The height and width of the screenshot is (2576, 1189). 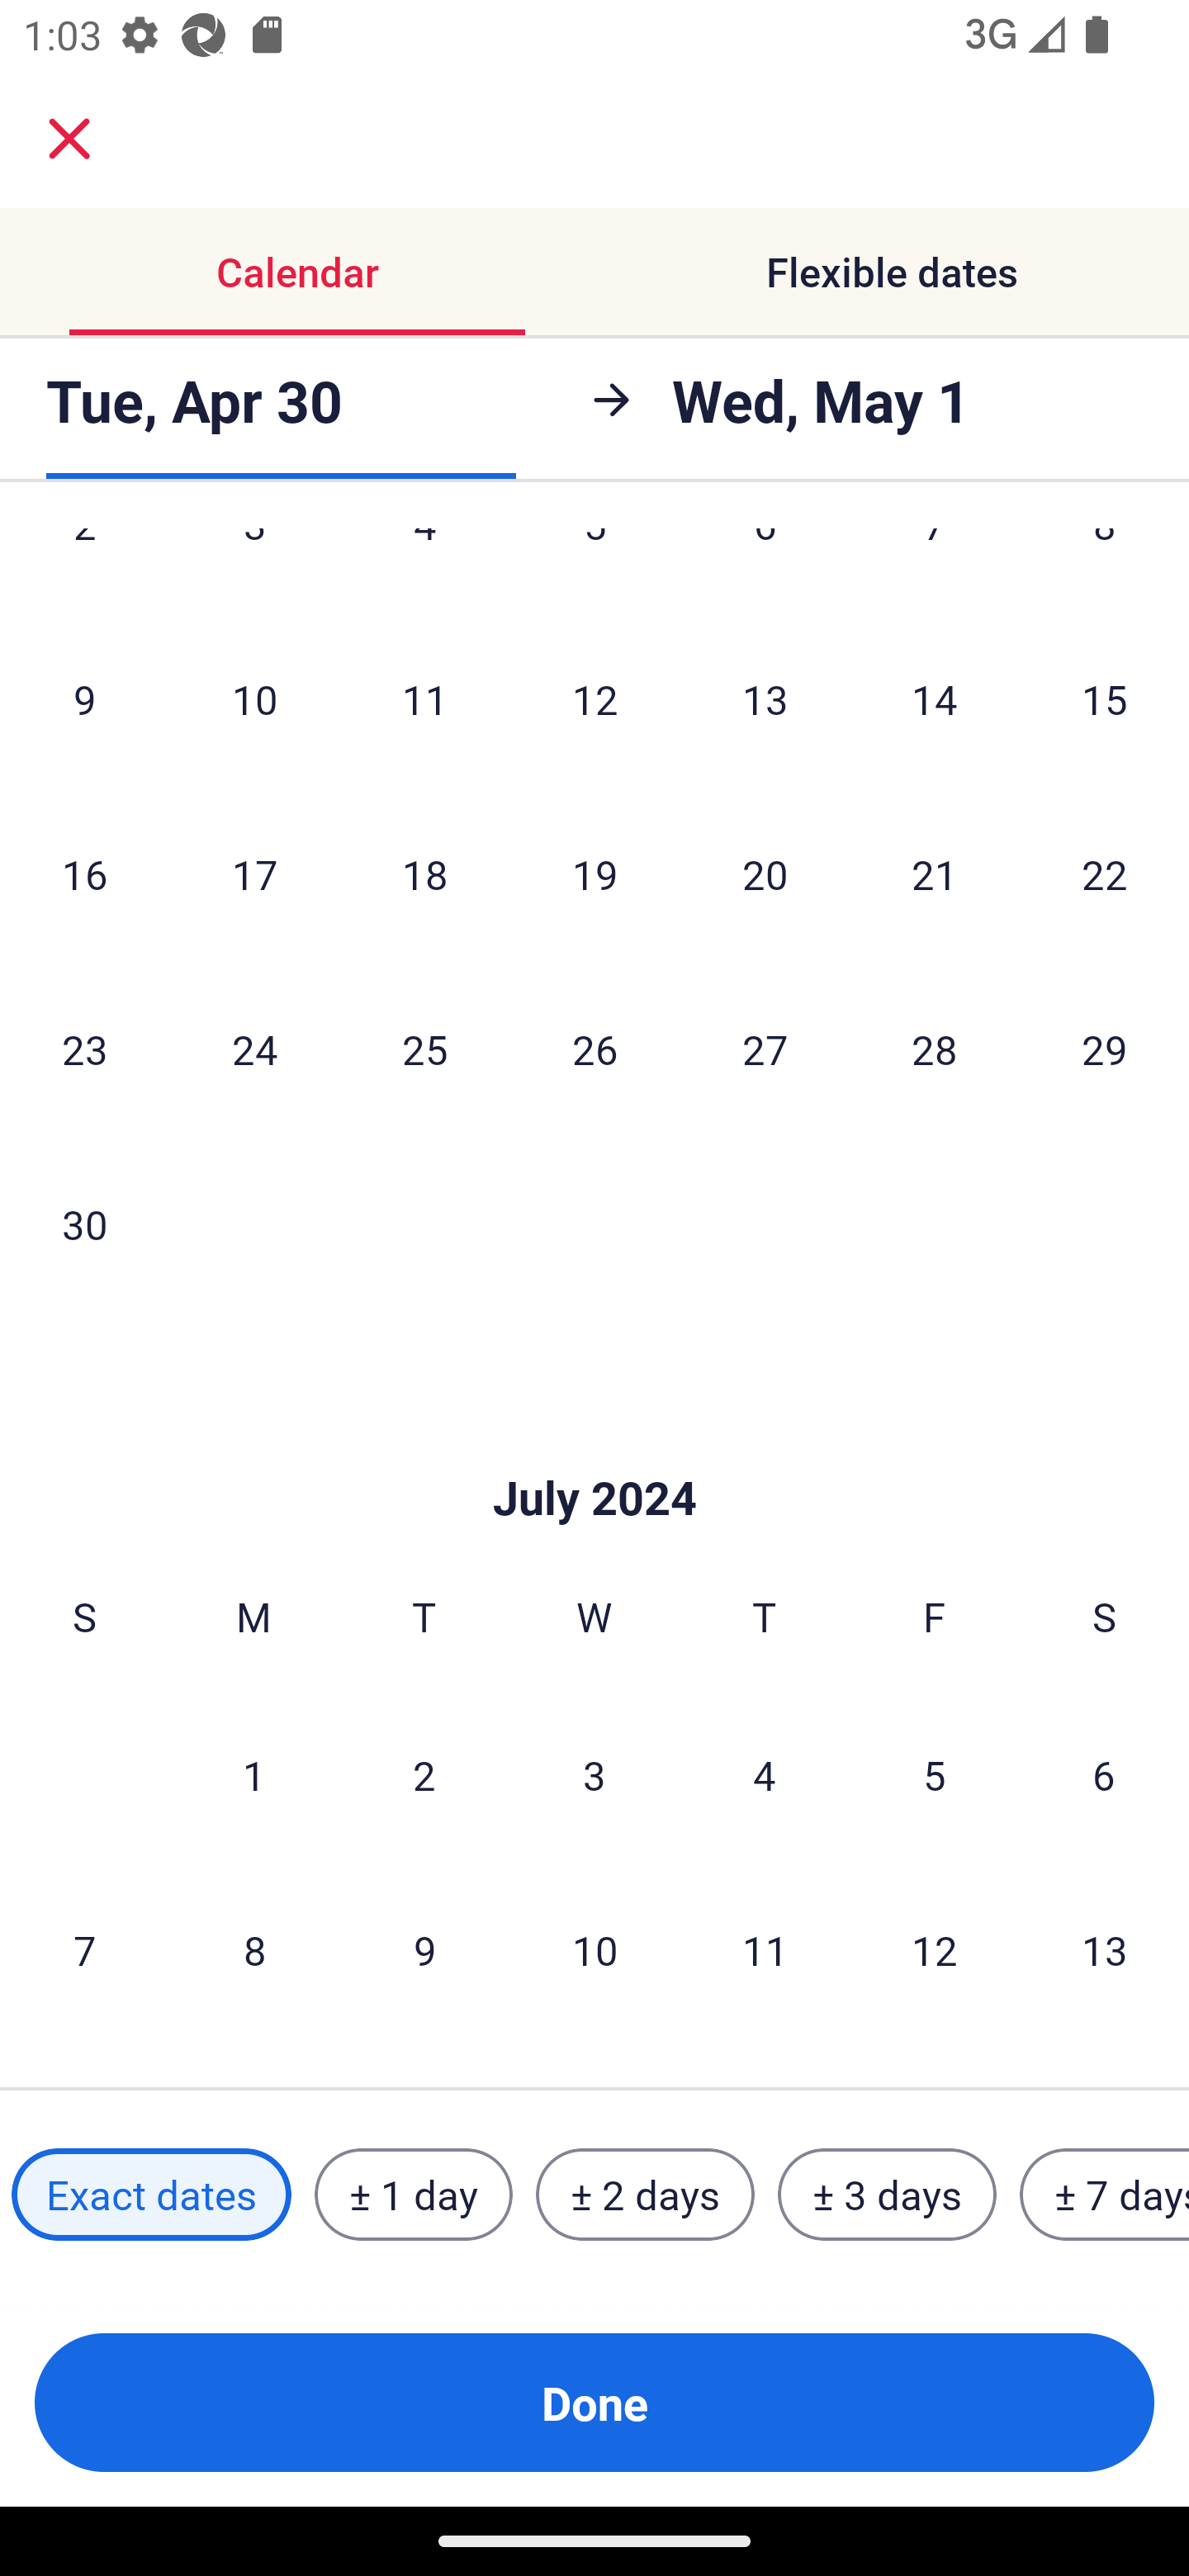 What do you see at coordinates (84, 1224) in the screenshot?
I see `30 Sunday, June 30, 2024` at bounding box center [84, 1224].